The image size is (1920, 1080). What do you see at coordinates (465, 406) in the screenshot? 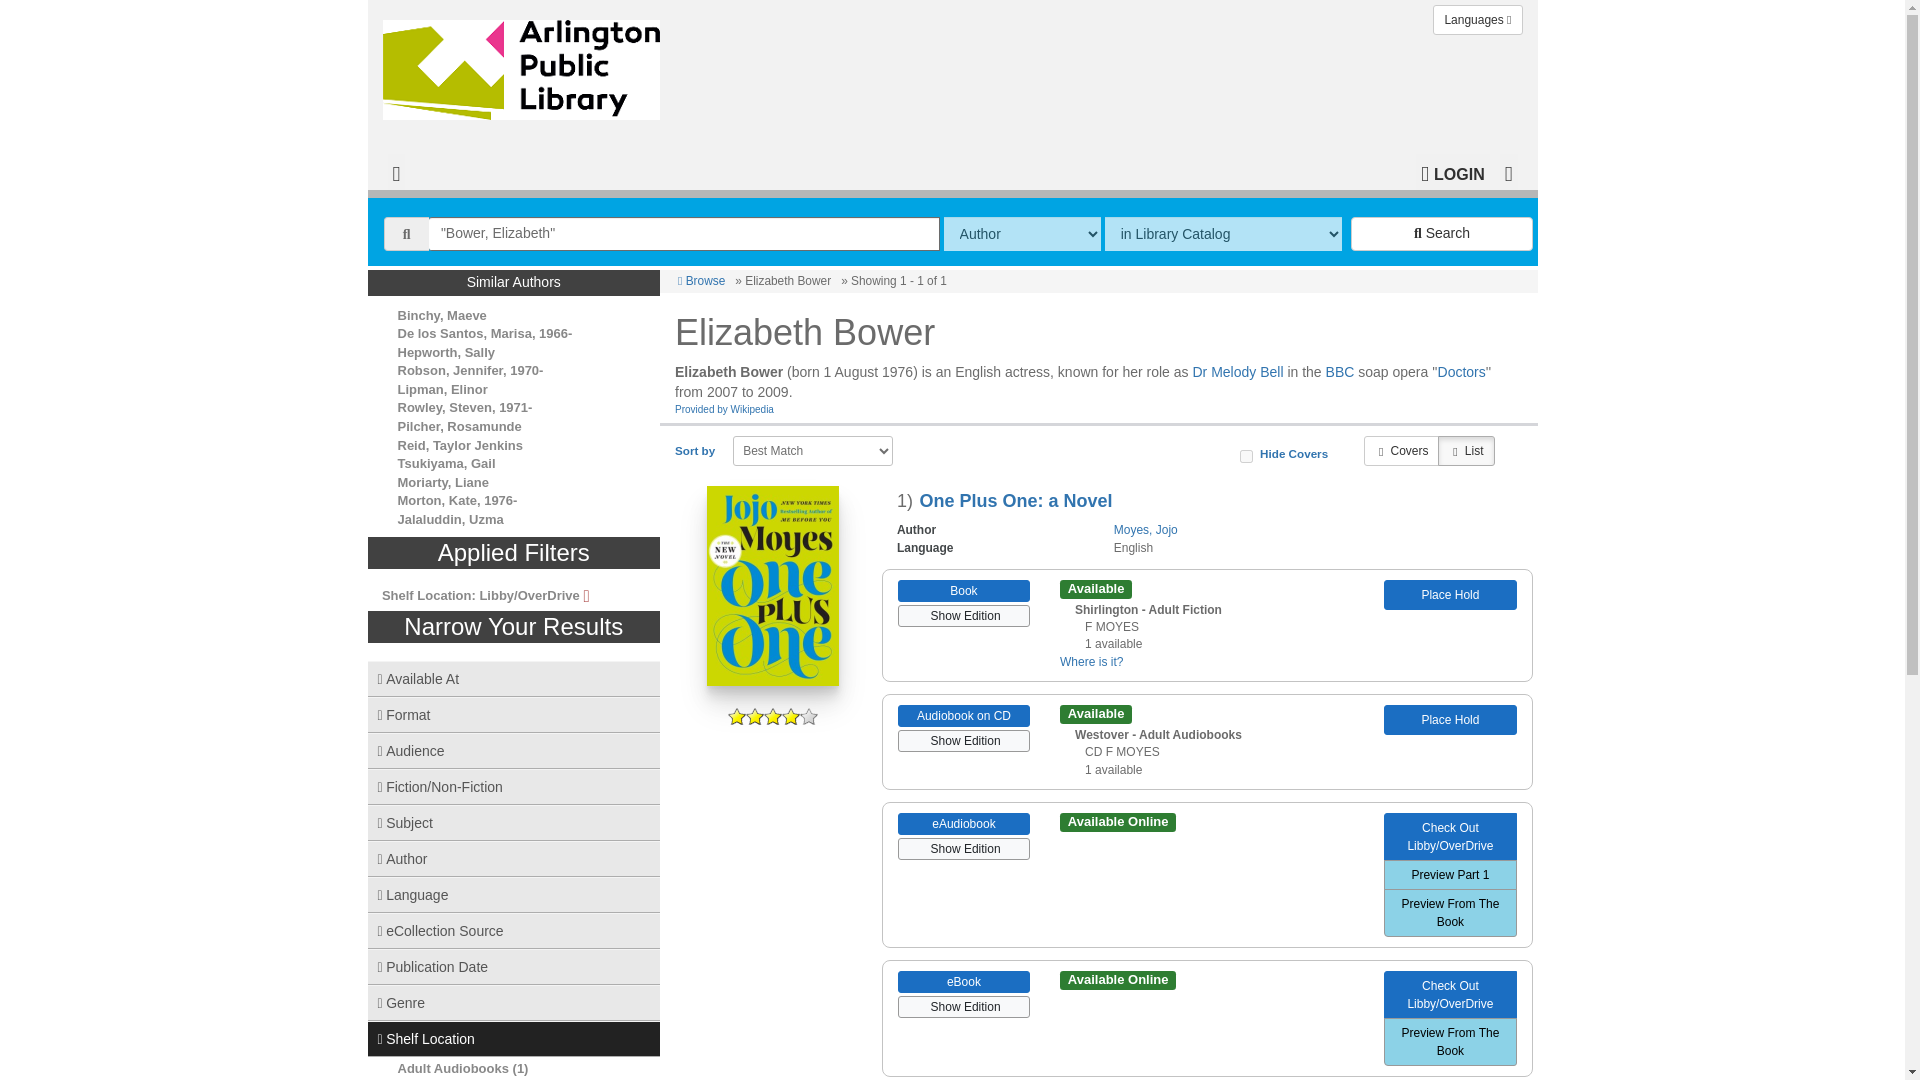
I see `Rowley, Steven, 1971-` at bounding box center [465, 406].